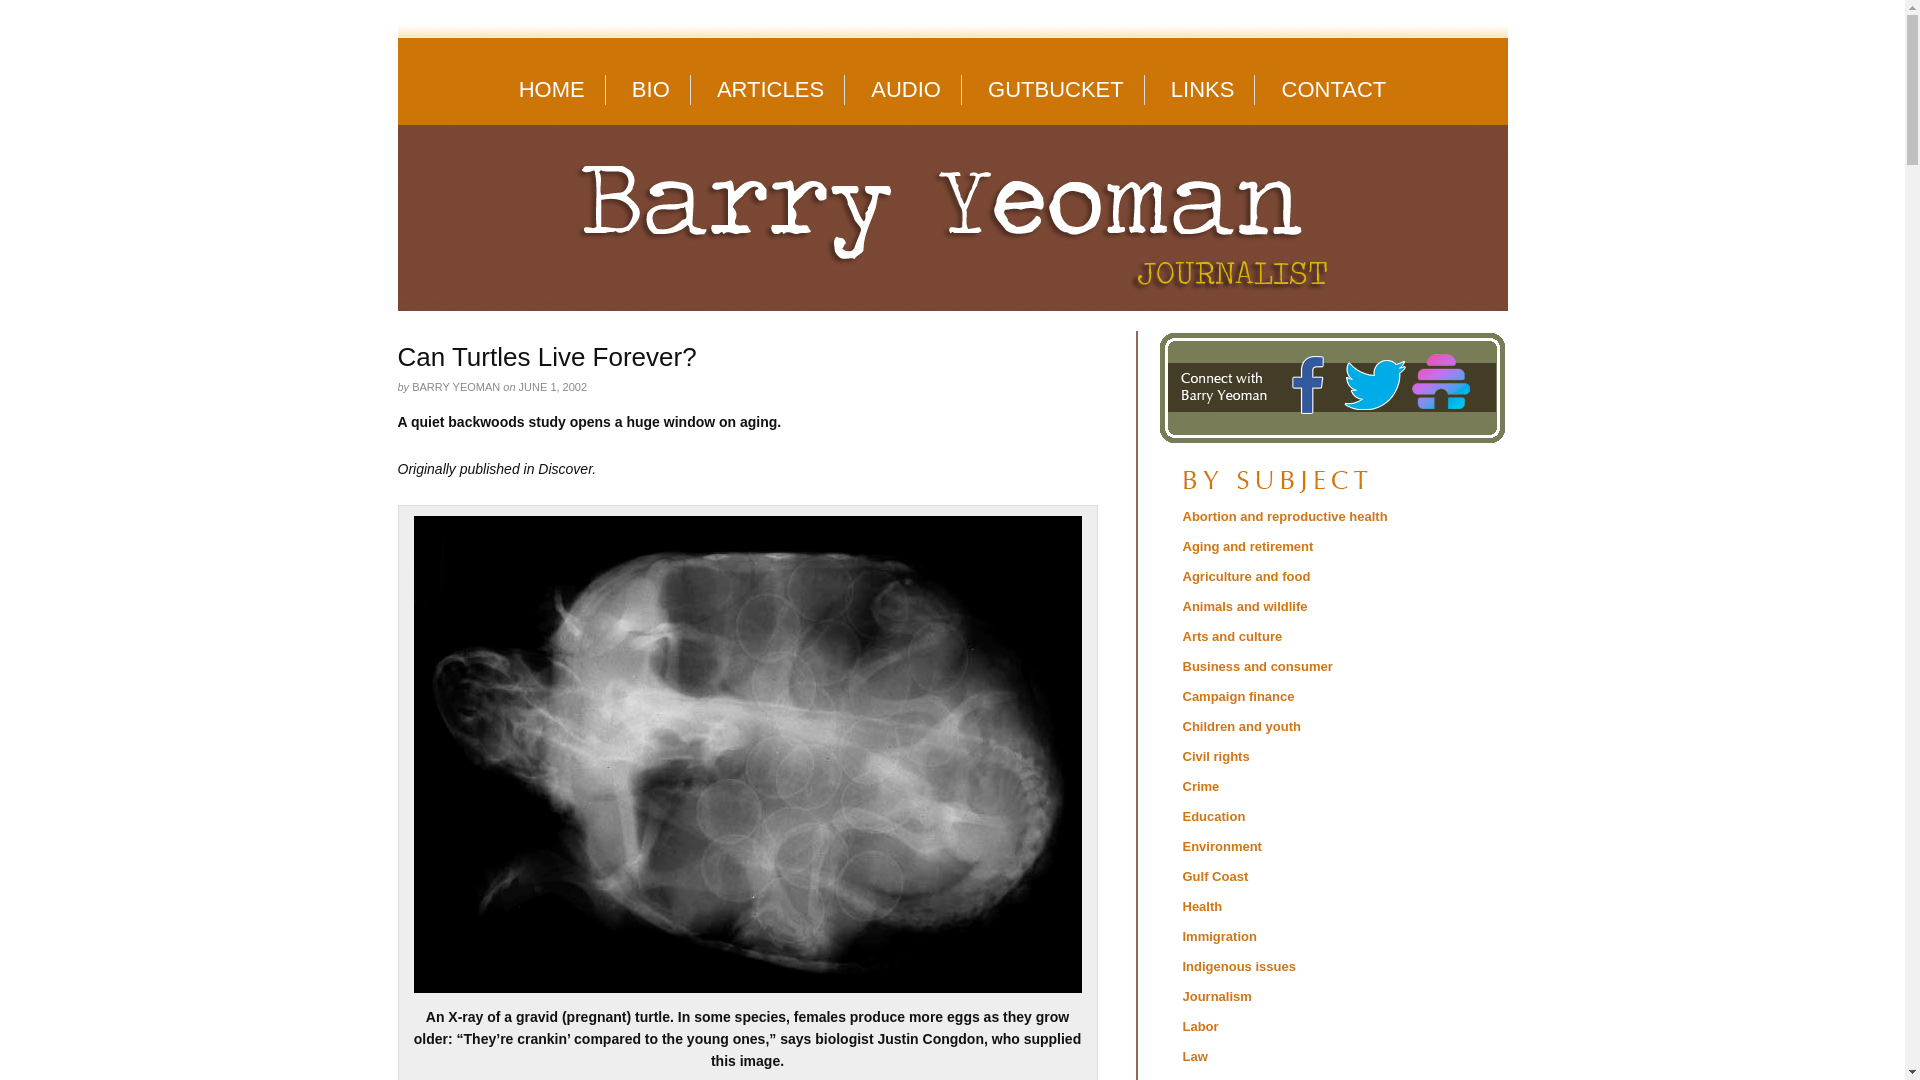 The height and width of the screenshot is (1080, 1920). What do you see at coordinates (1238, 696) in the screenshot?
I see `Campaign finance` at bounding box center [1238, 696].